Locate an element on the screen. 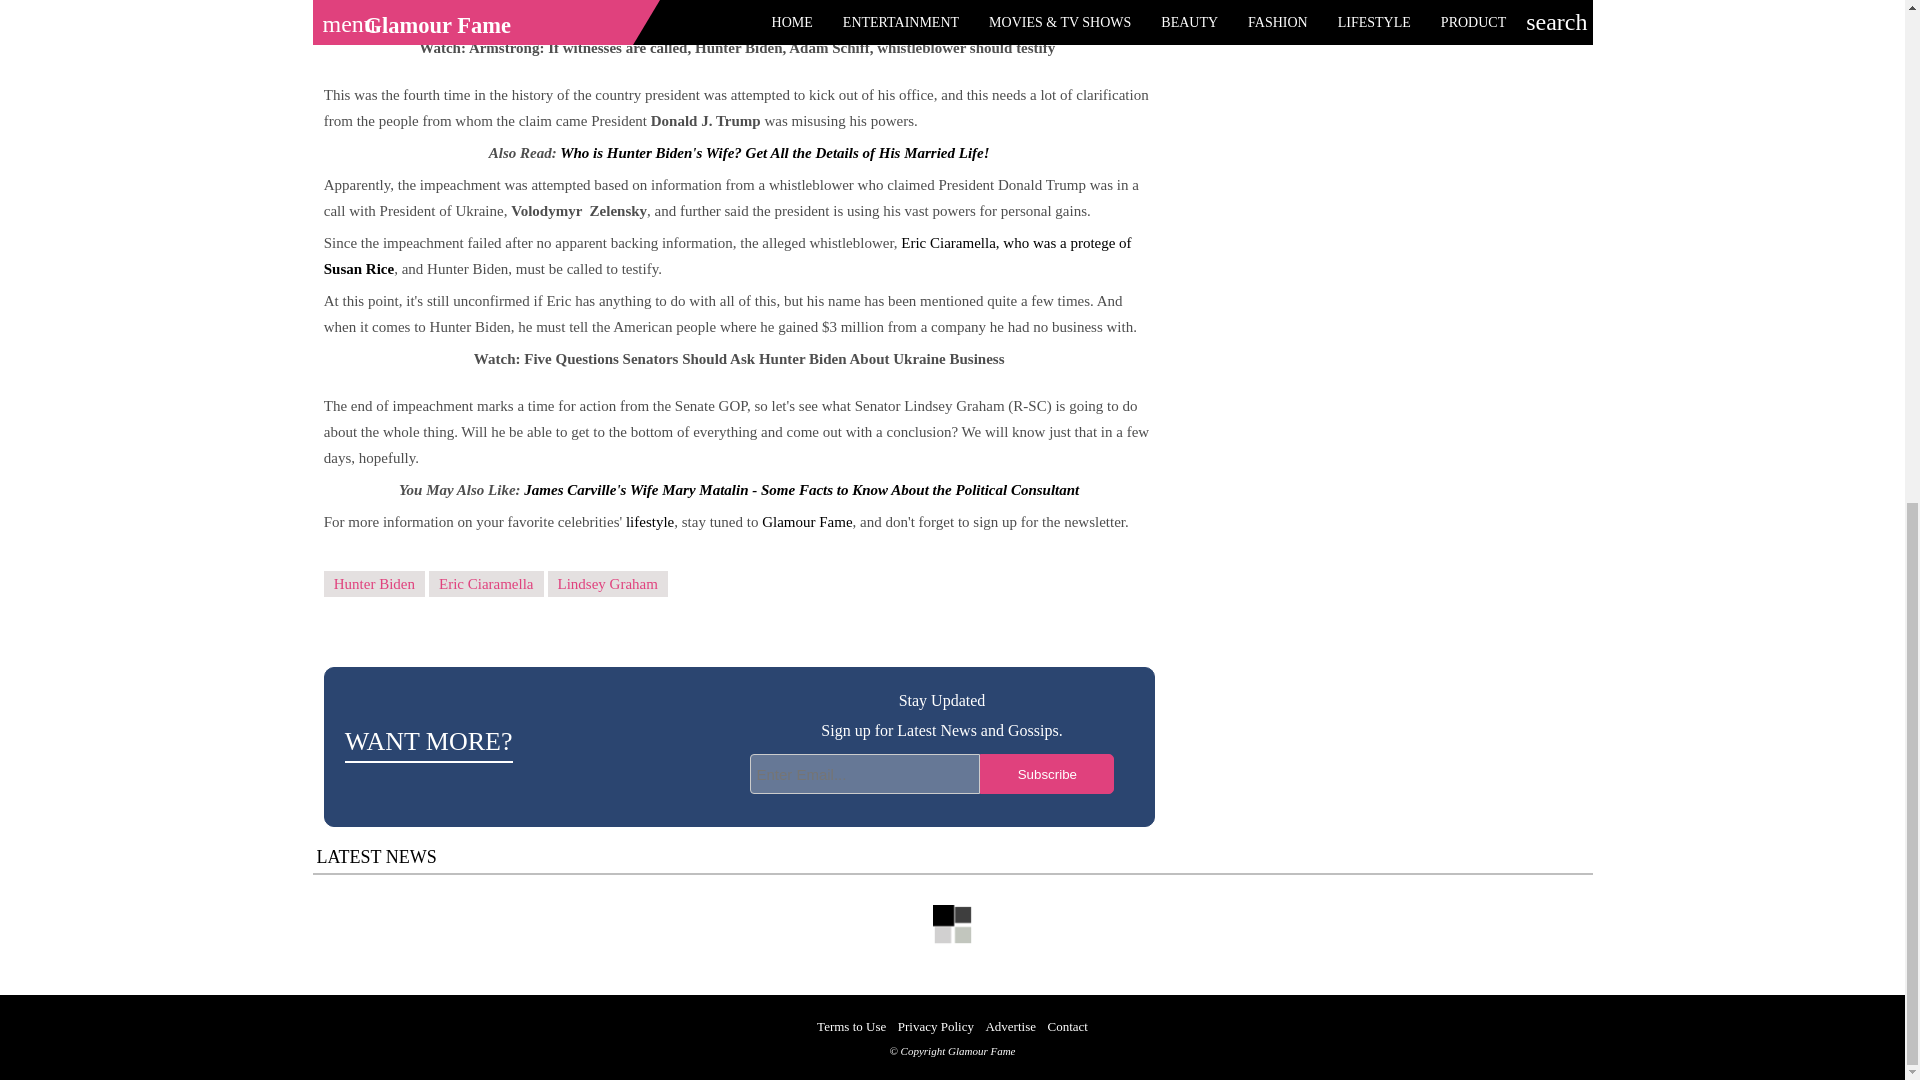  Glamour Fame is located at coordinates (807, 522).